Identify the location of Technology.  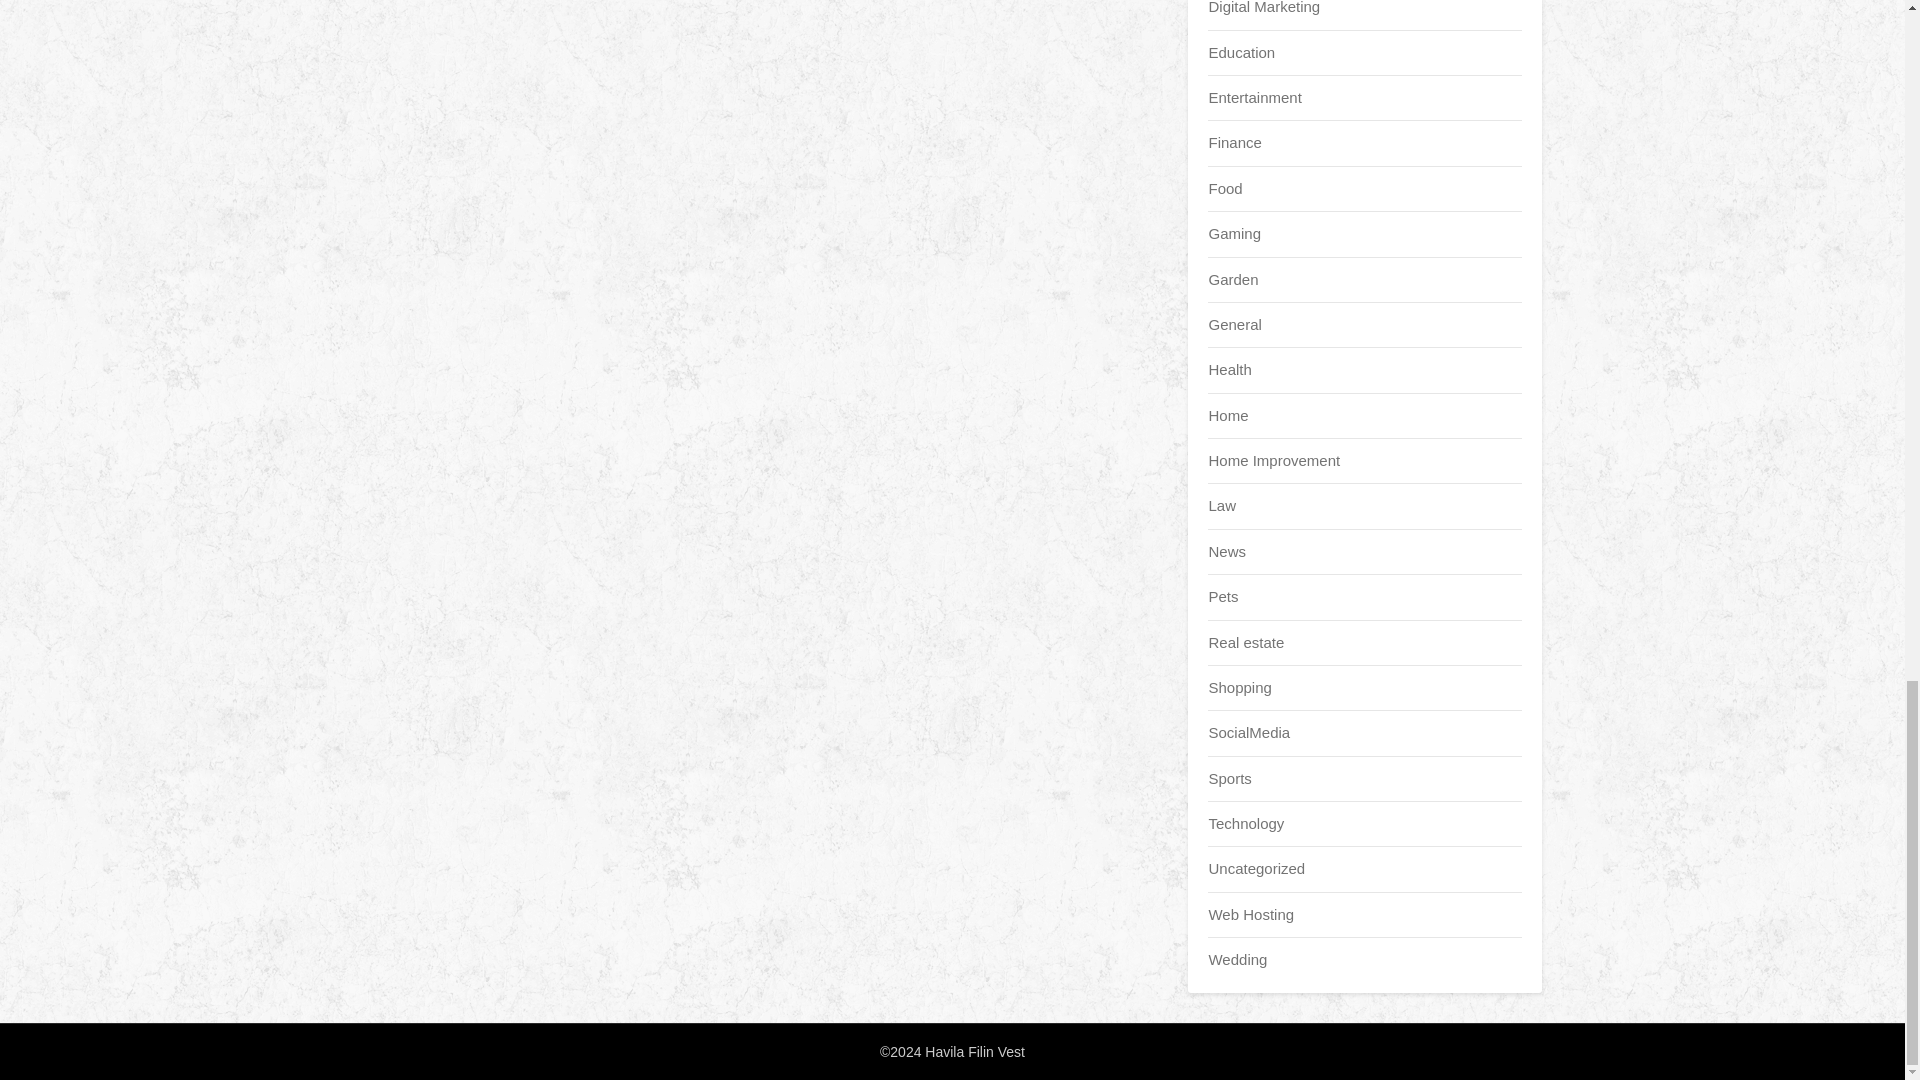
(1246, 823).